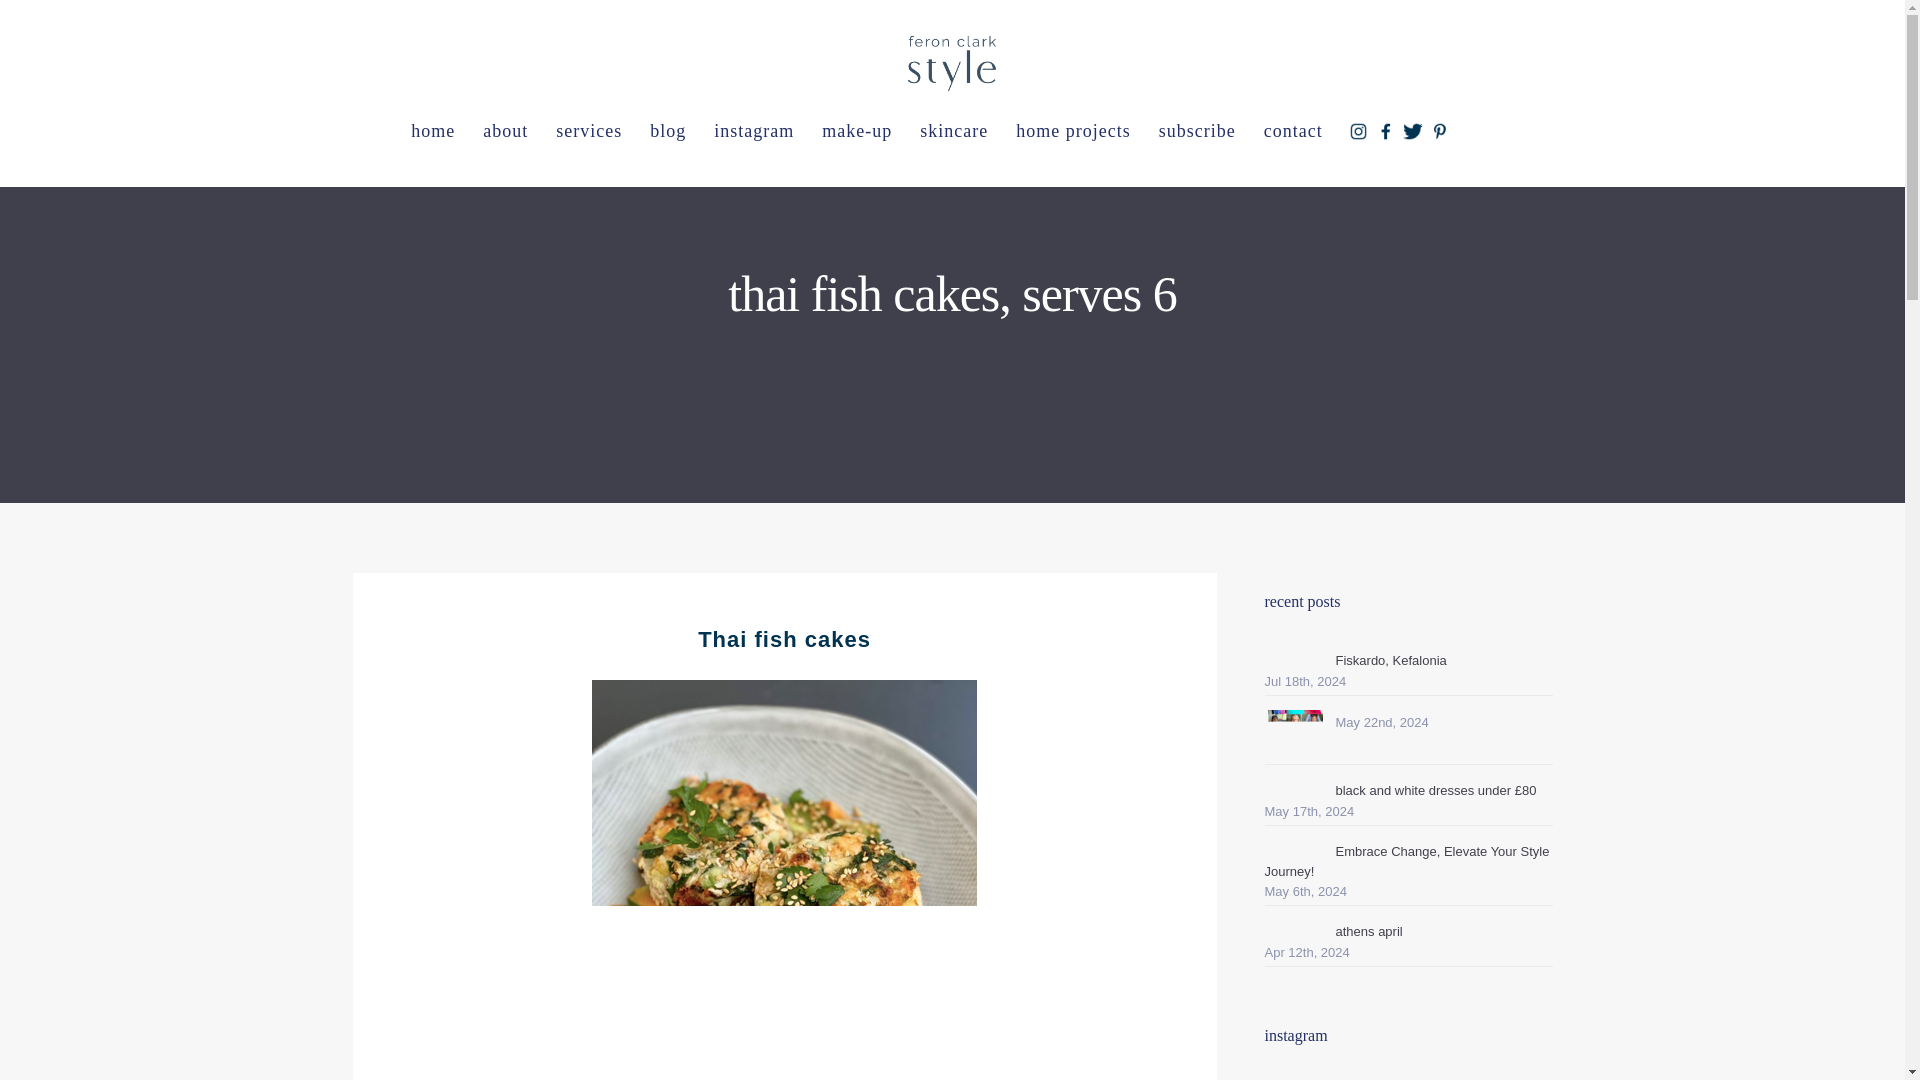 Image resolution: width=1920 pixels, height=1080 pixels. Describe the element at coordinates (504, 132) in the screenshot. I see `about` at that location.